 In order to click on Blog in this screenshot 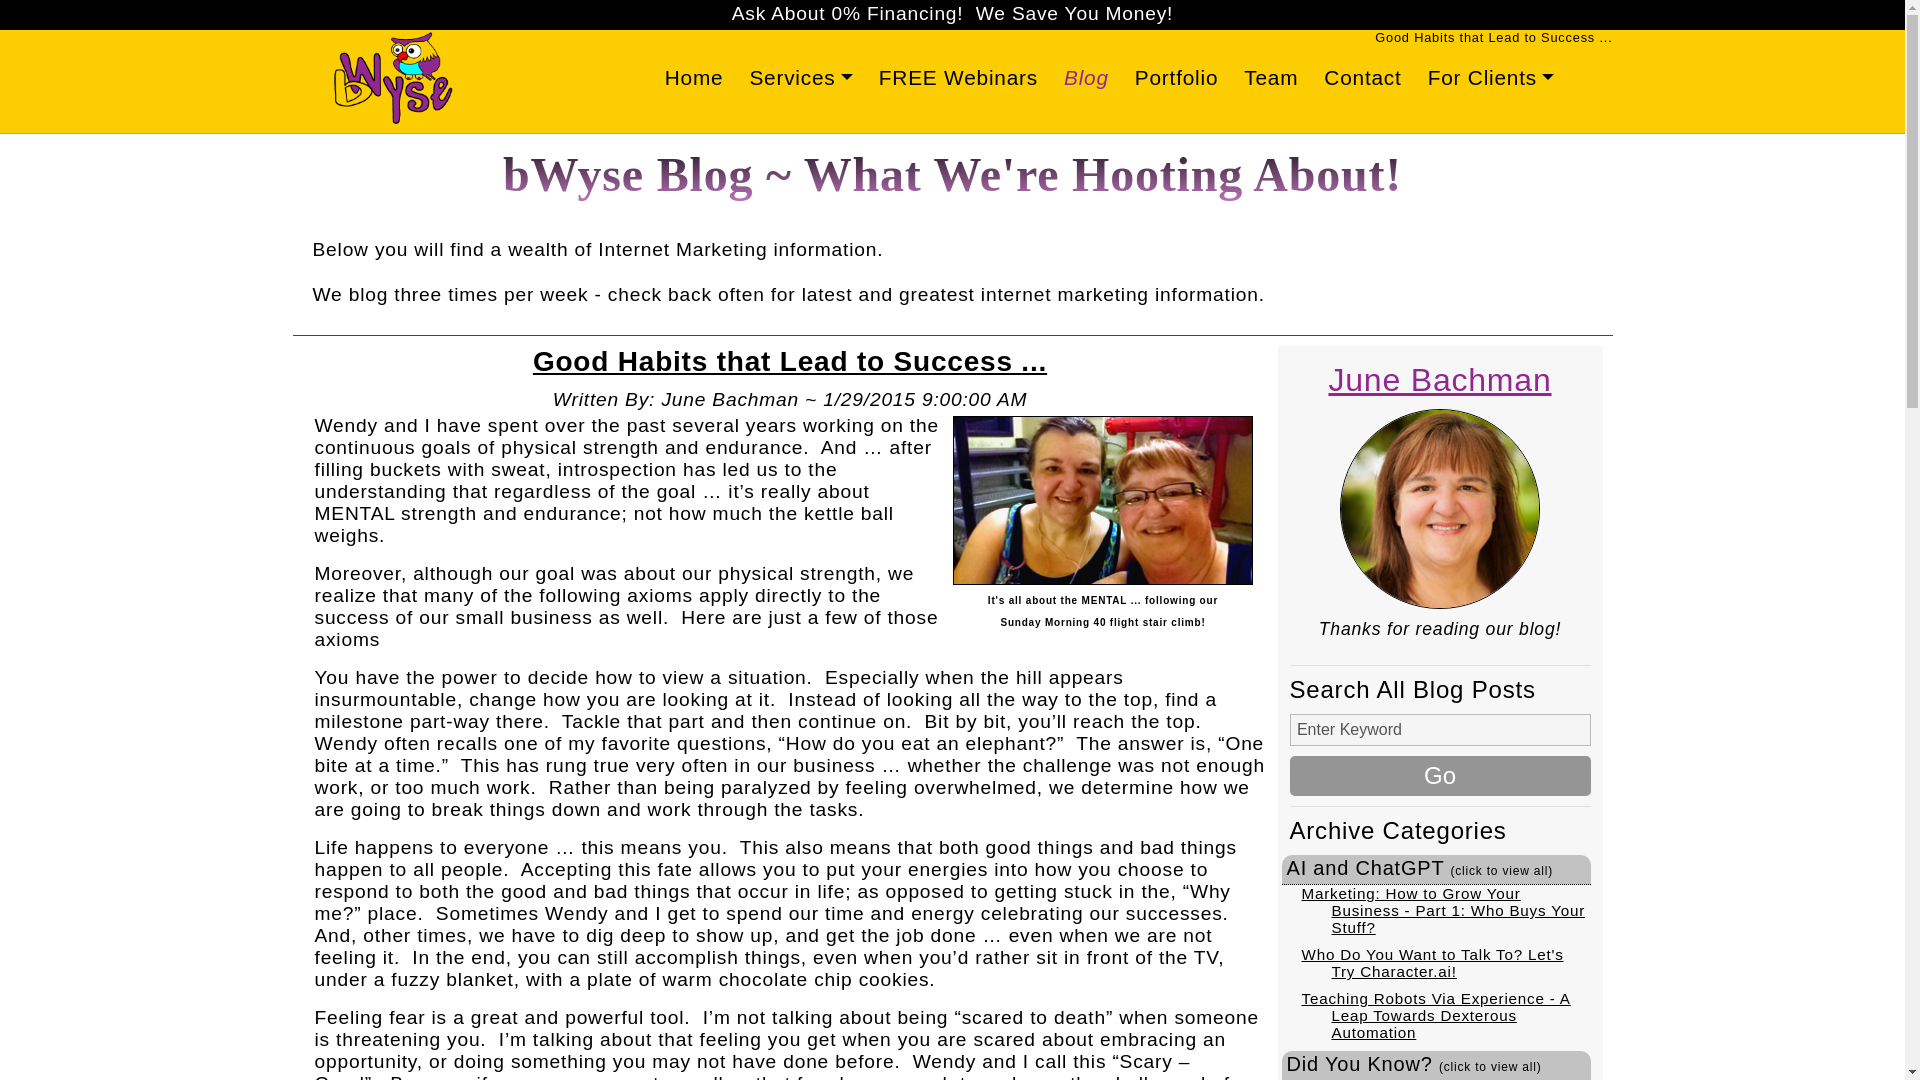, I will do `click(1086, 78)`.